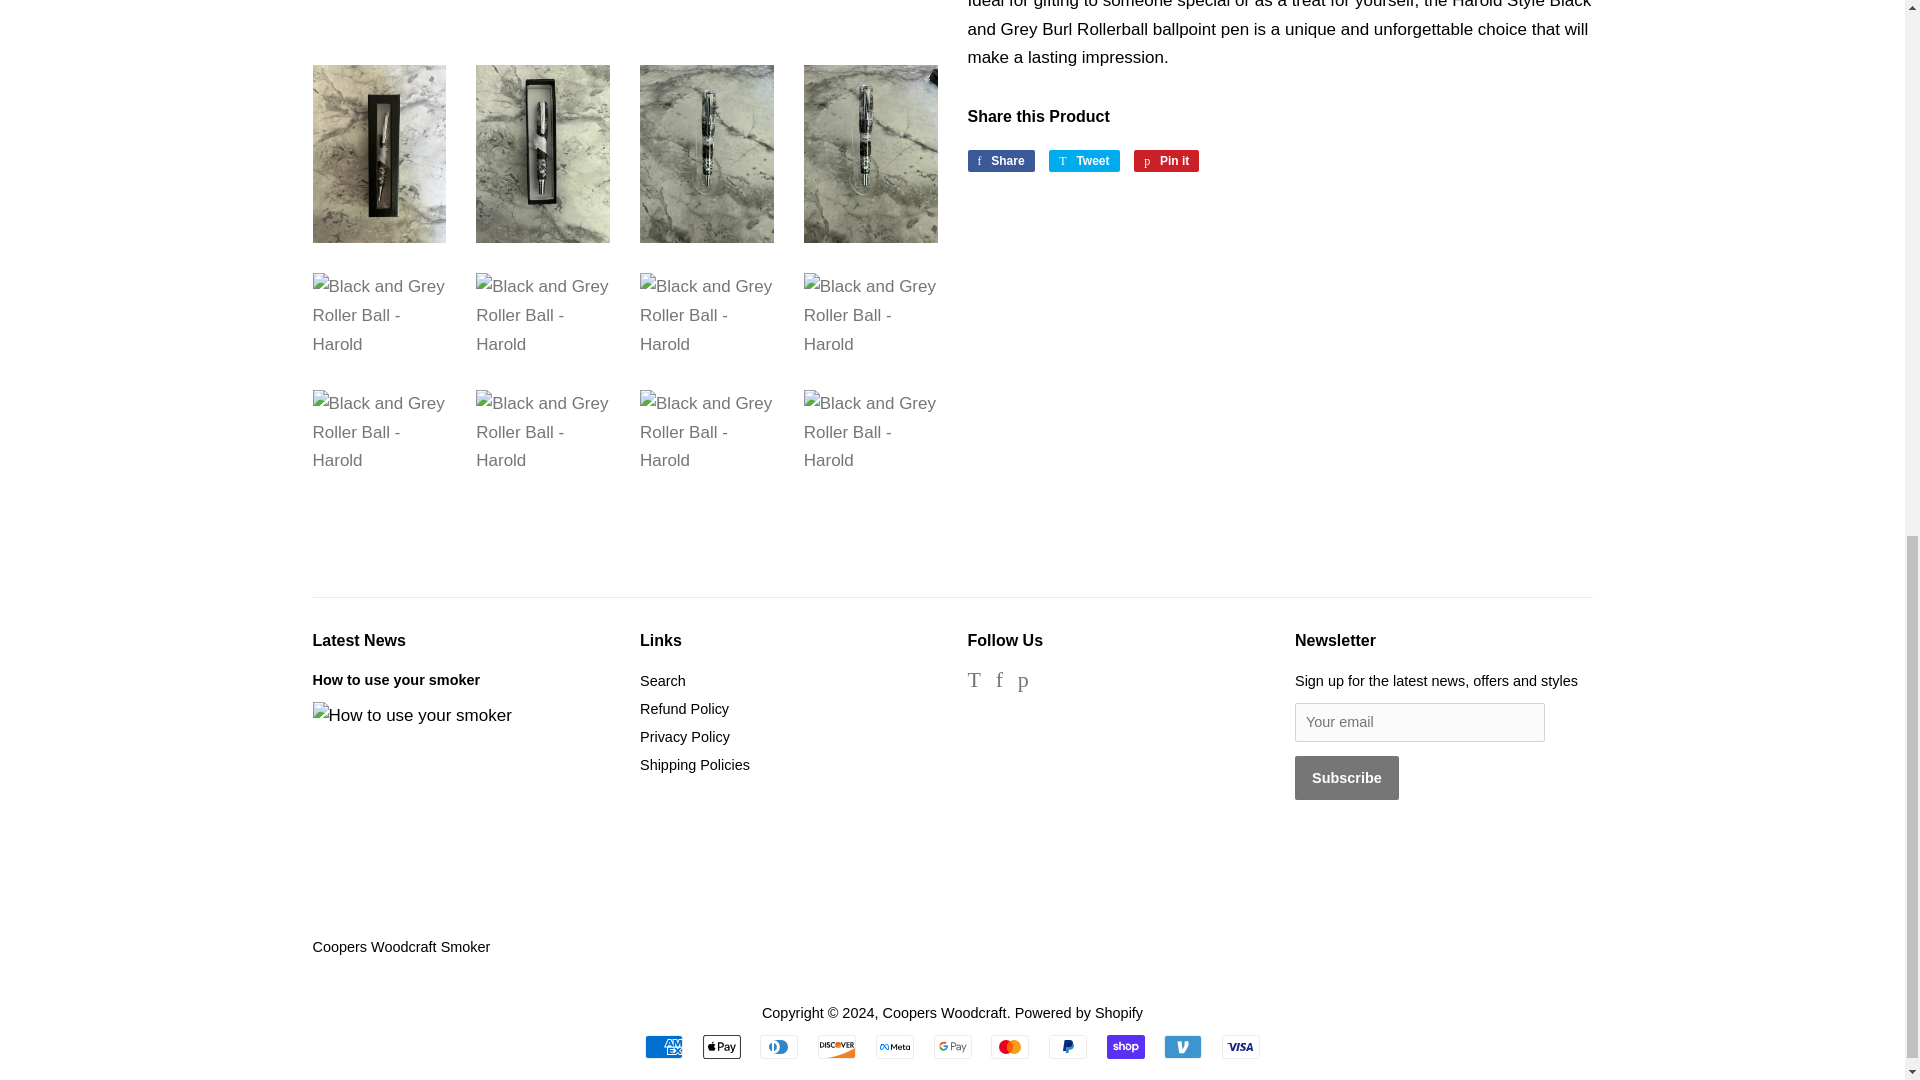 This screenshot has width=1920, height=1080. I want to click on Google Pay, so click(952, 1046).